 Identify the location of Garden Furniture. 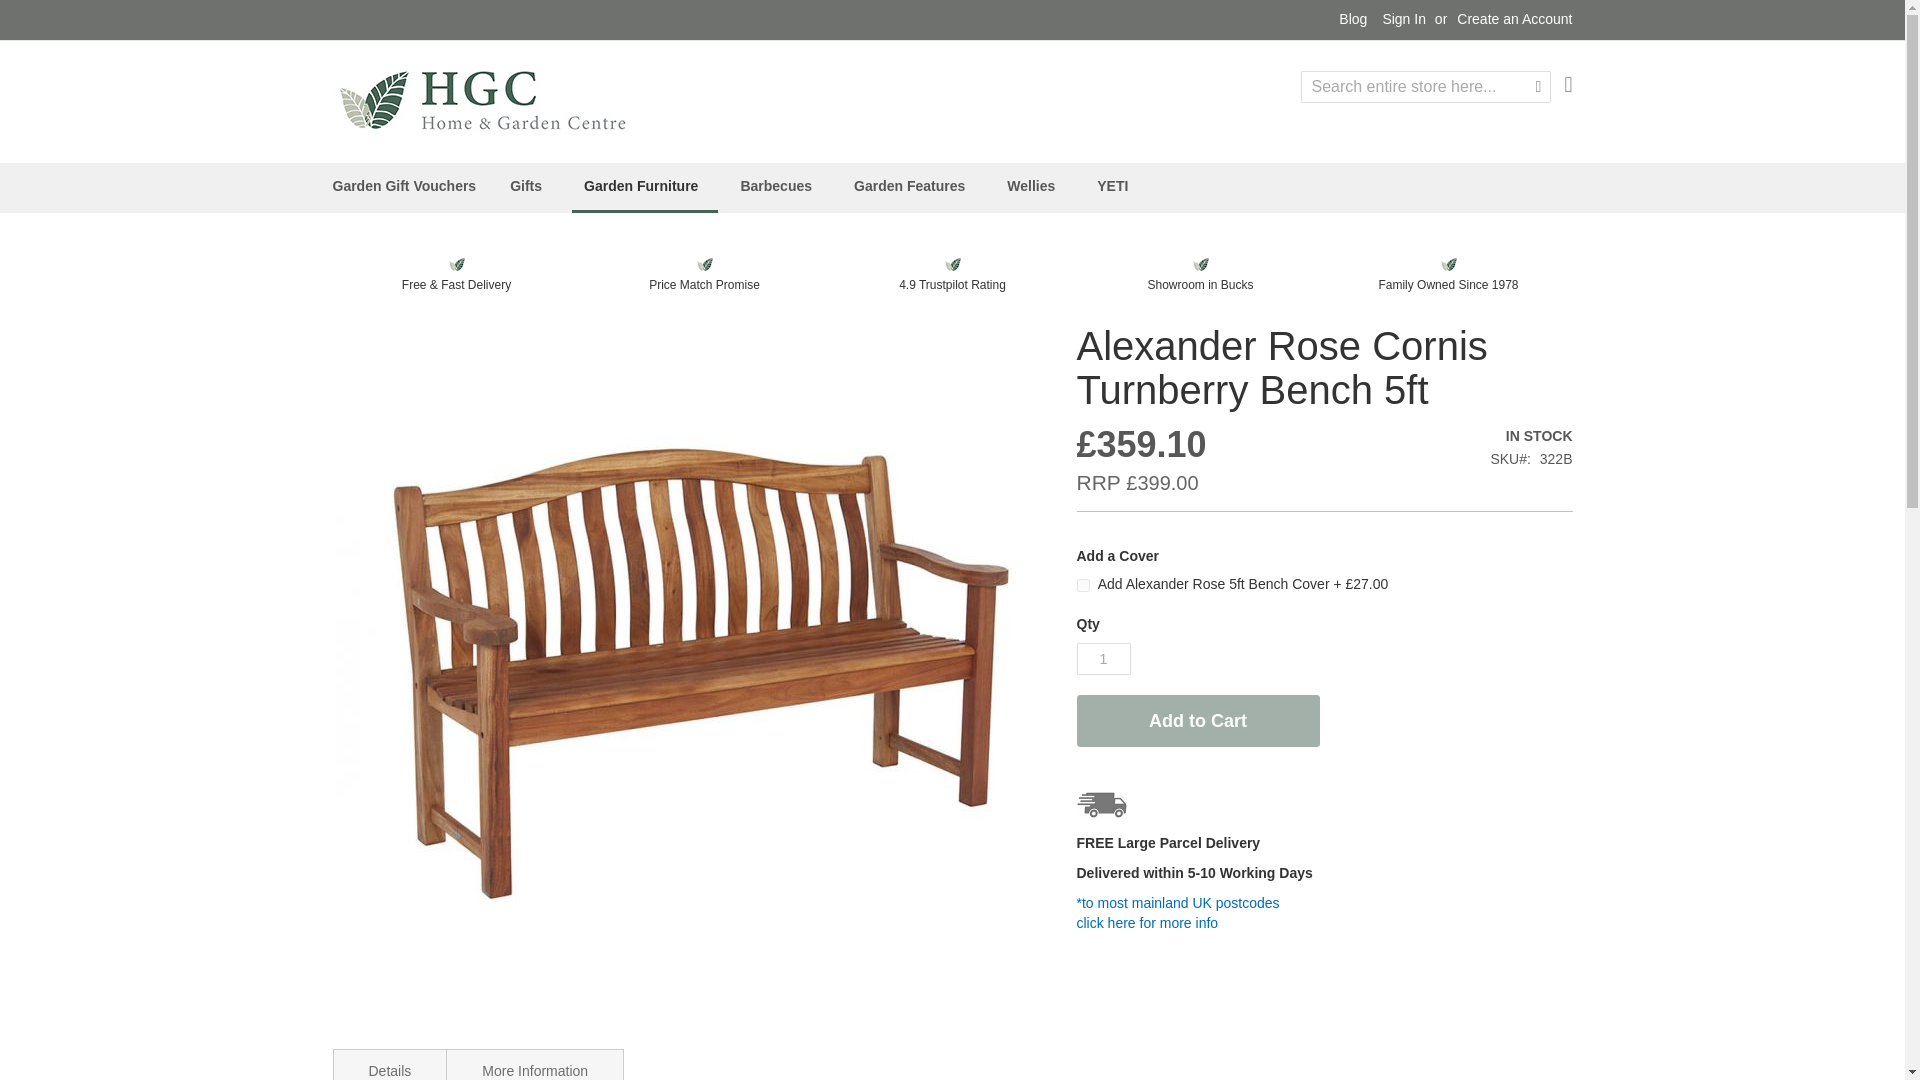
(645, 188).